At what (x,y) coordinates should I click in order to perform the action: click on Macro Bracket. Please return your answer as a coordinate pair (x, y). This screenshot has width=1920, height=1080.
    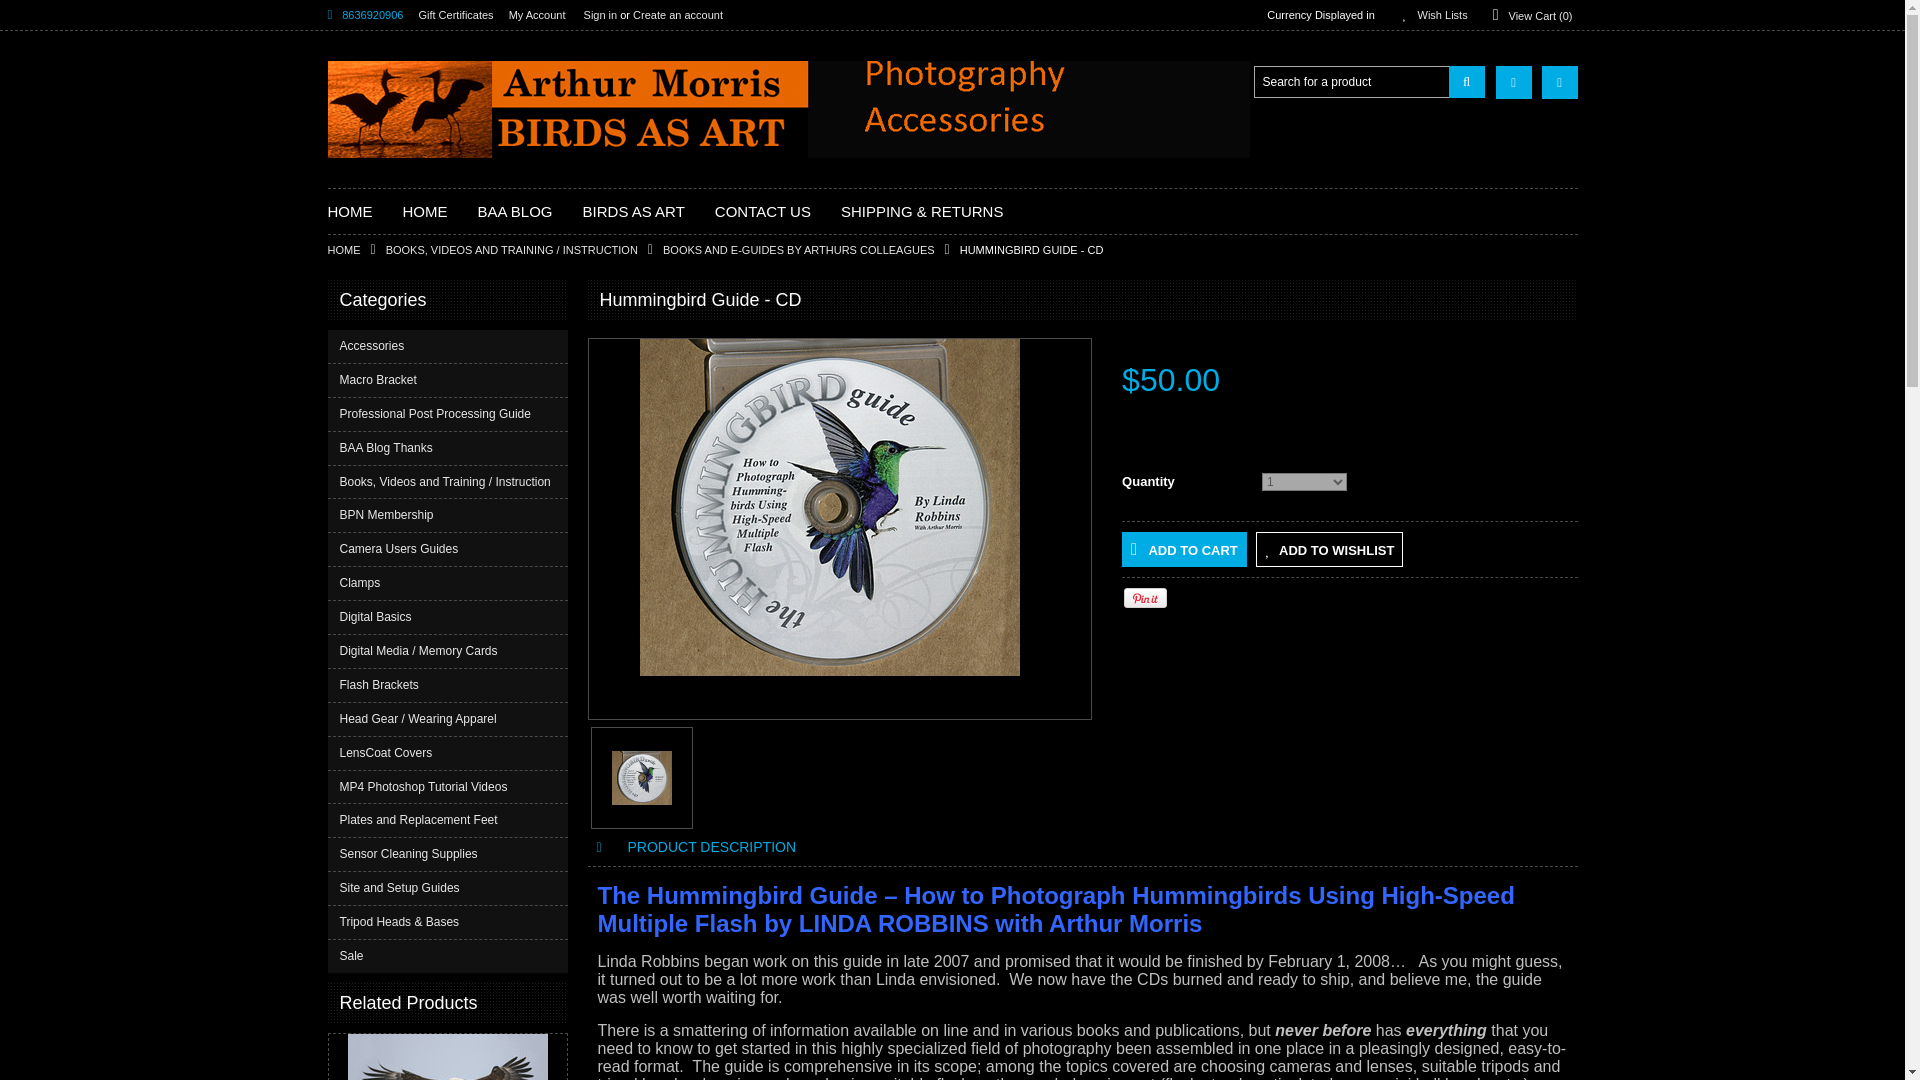
    Looking at the image, I should click on (448, 380).